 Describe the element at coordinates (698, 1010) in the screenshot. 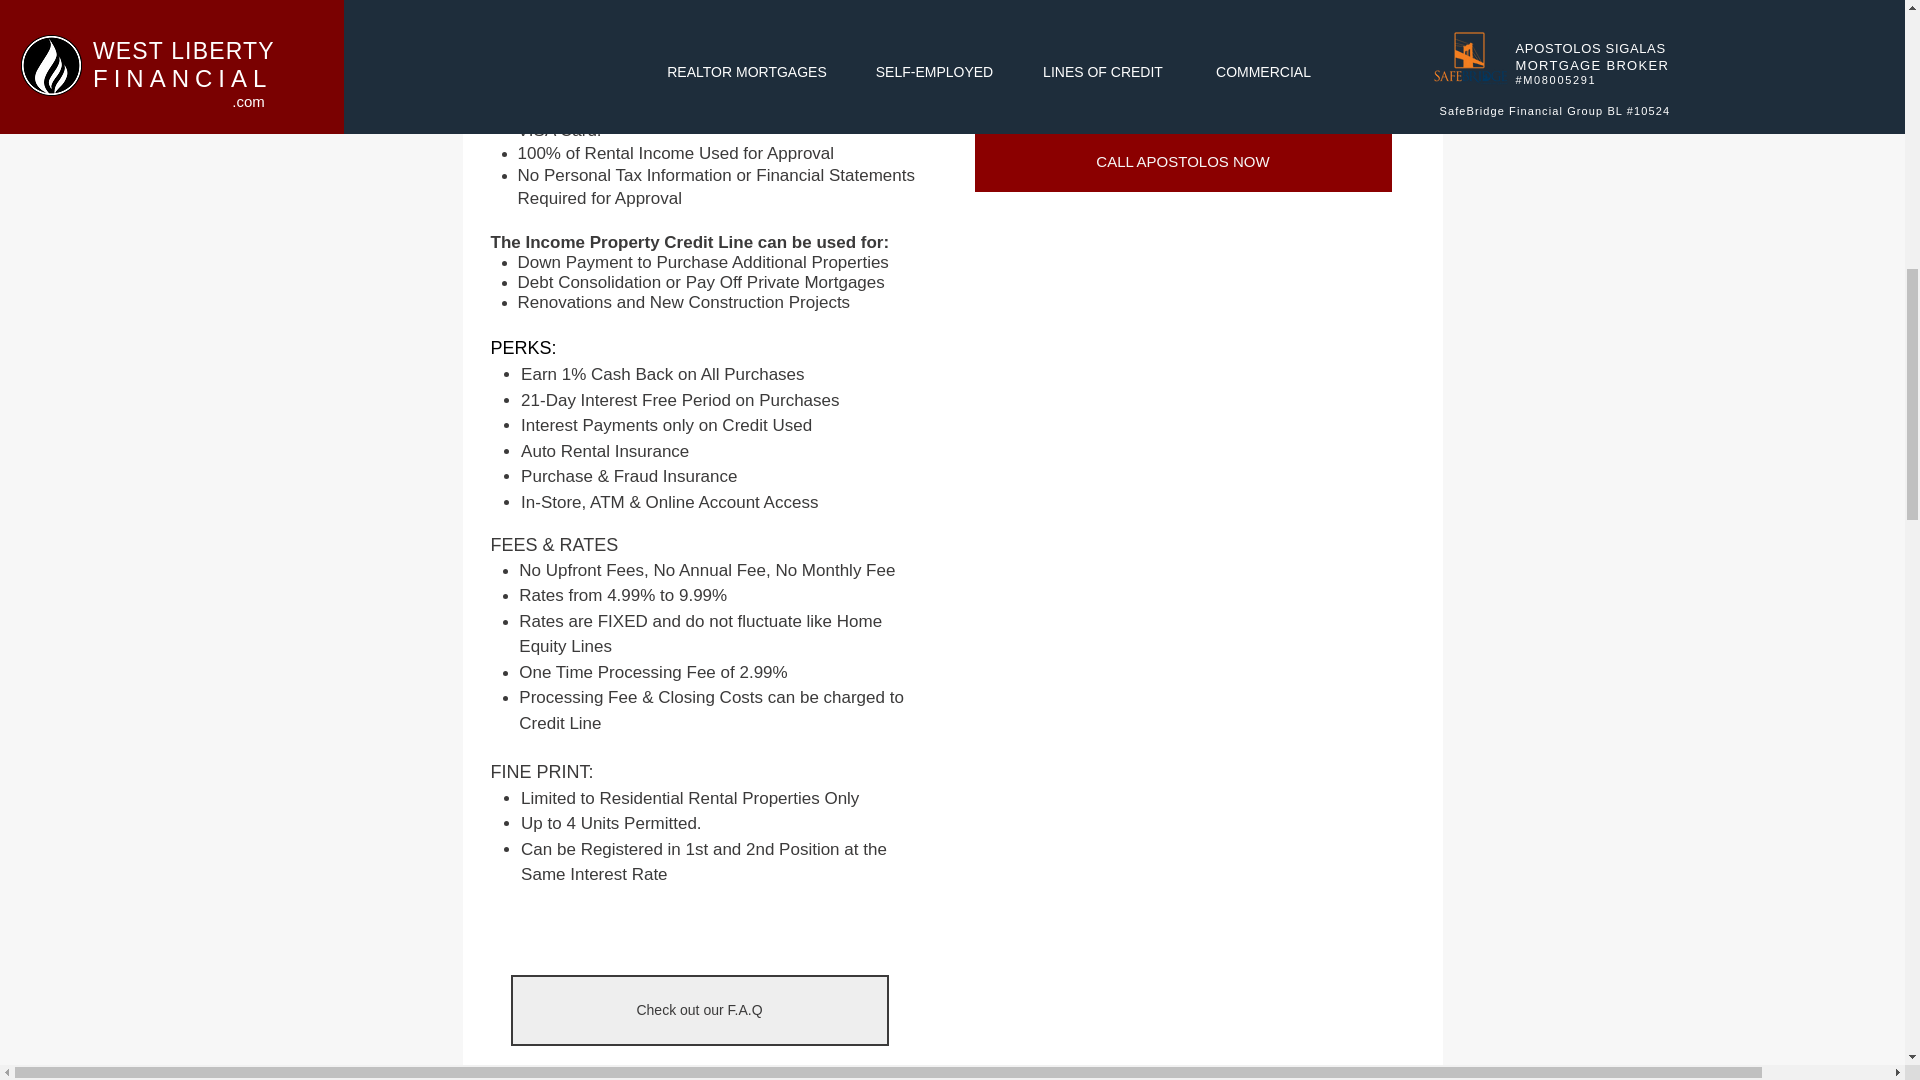

I see `Check out our F.A.Q` at that location.